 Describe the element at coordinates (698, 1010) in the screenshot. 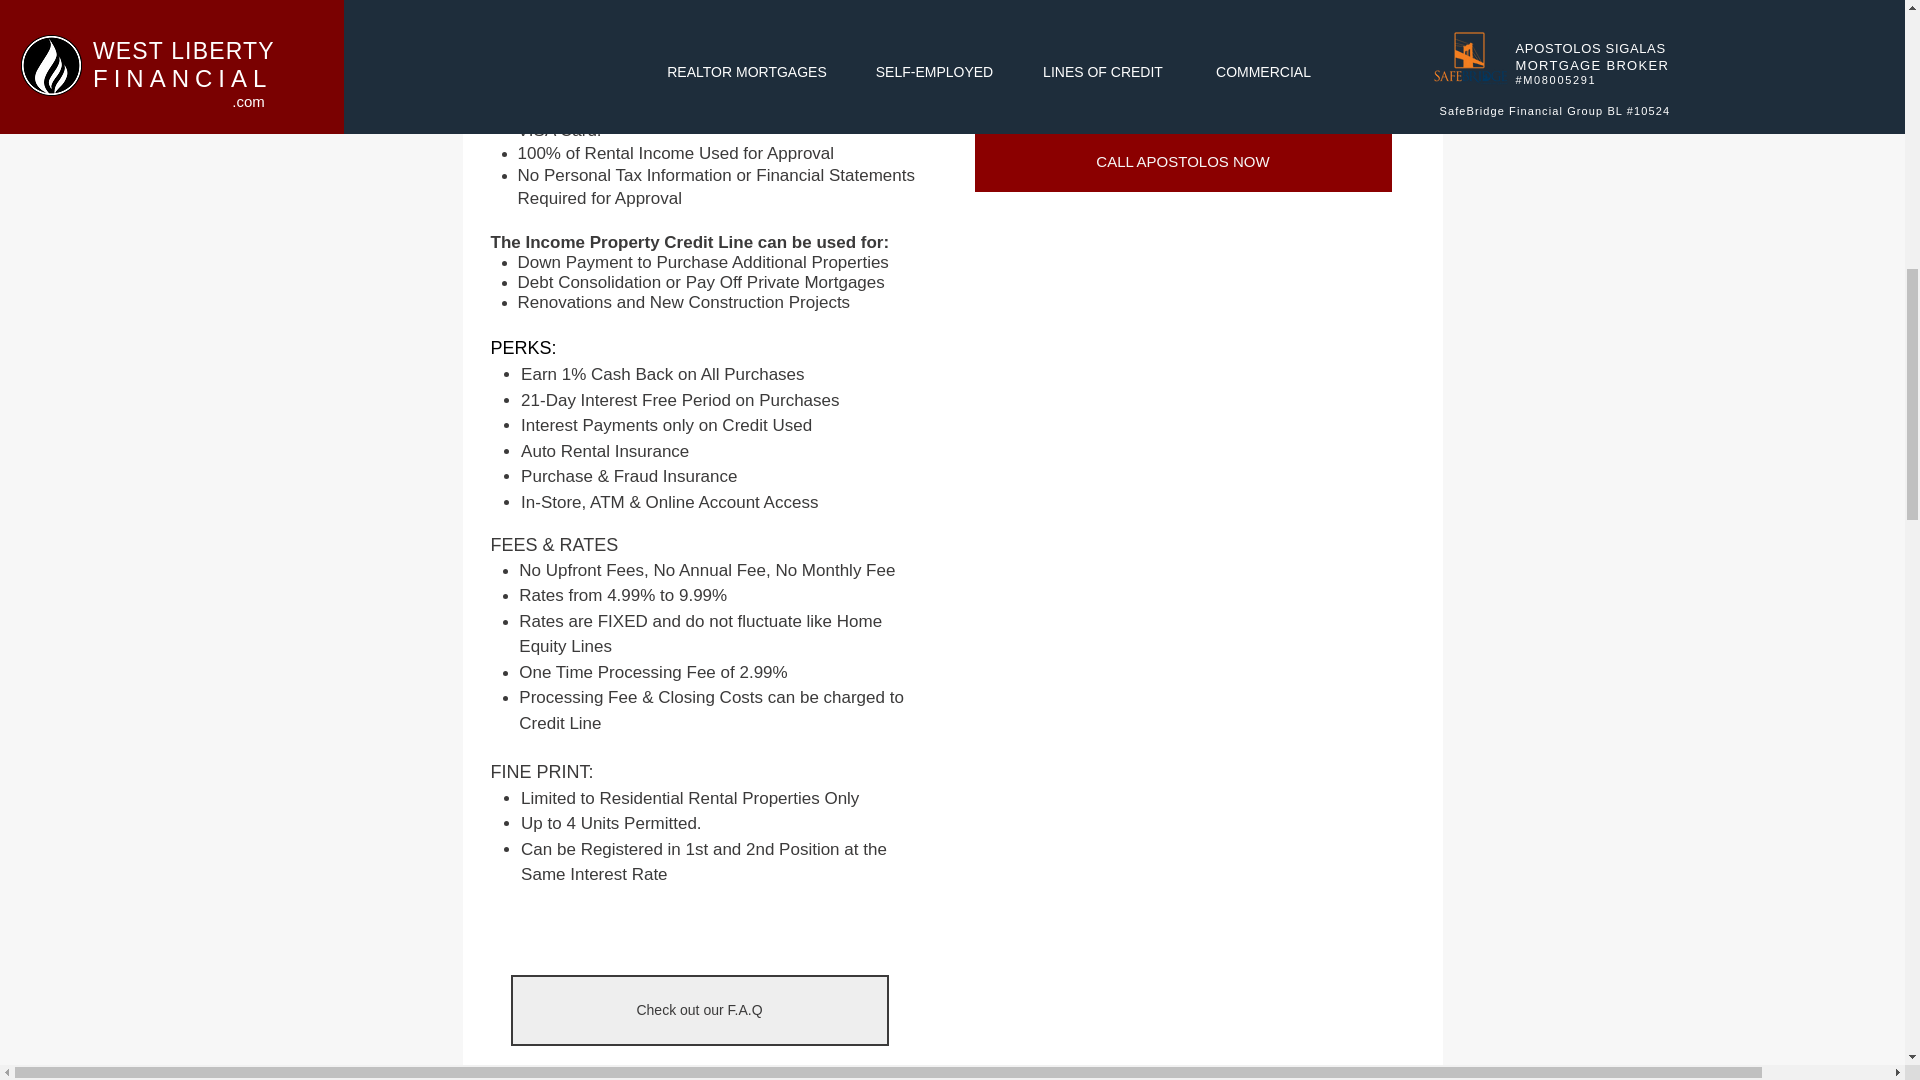

I see `Check out our F.A.Q` at that location.